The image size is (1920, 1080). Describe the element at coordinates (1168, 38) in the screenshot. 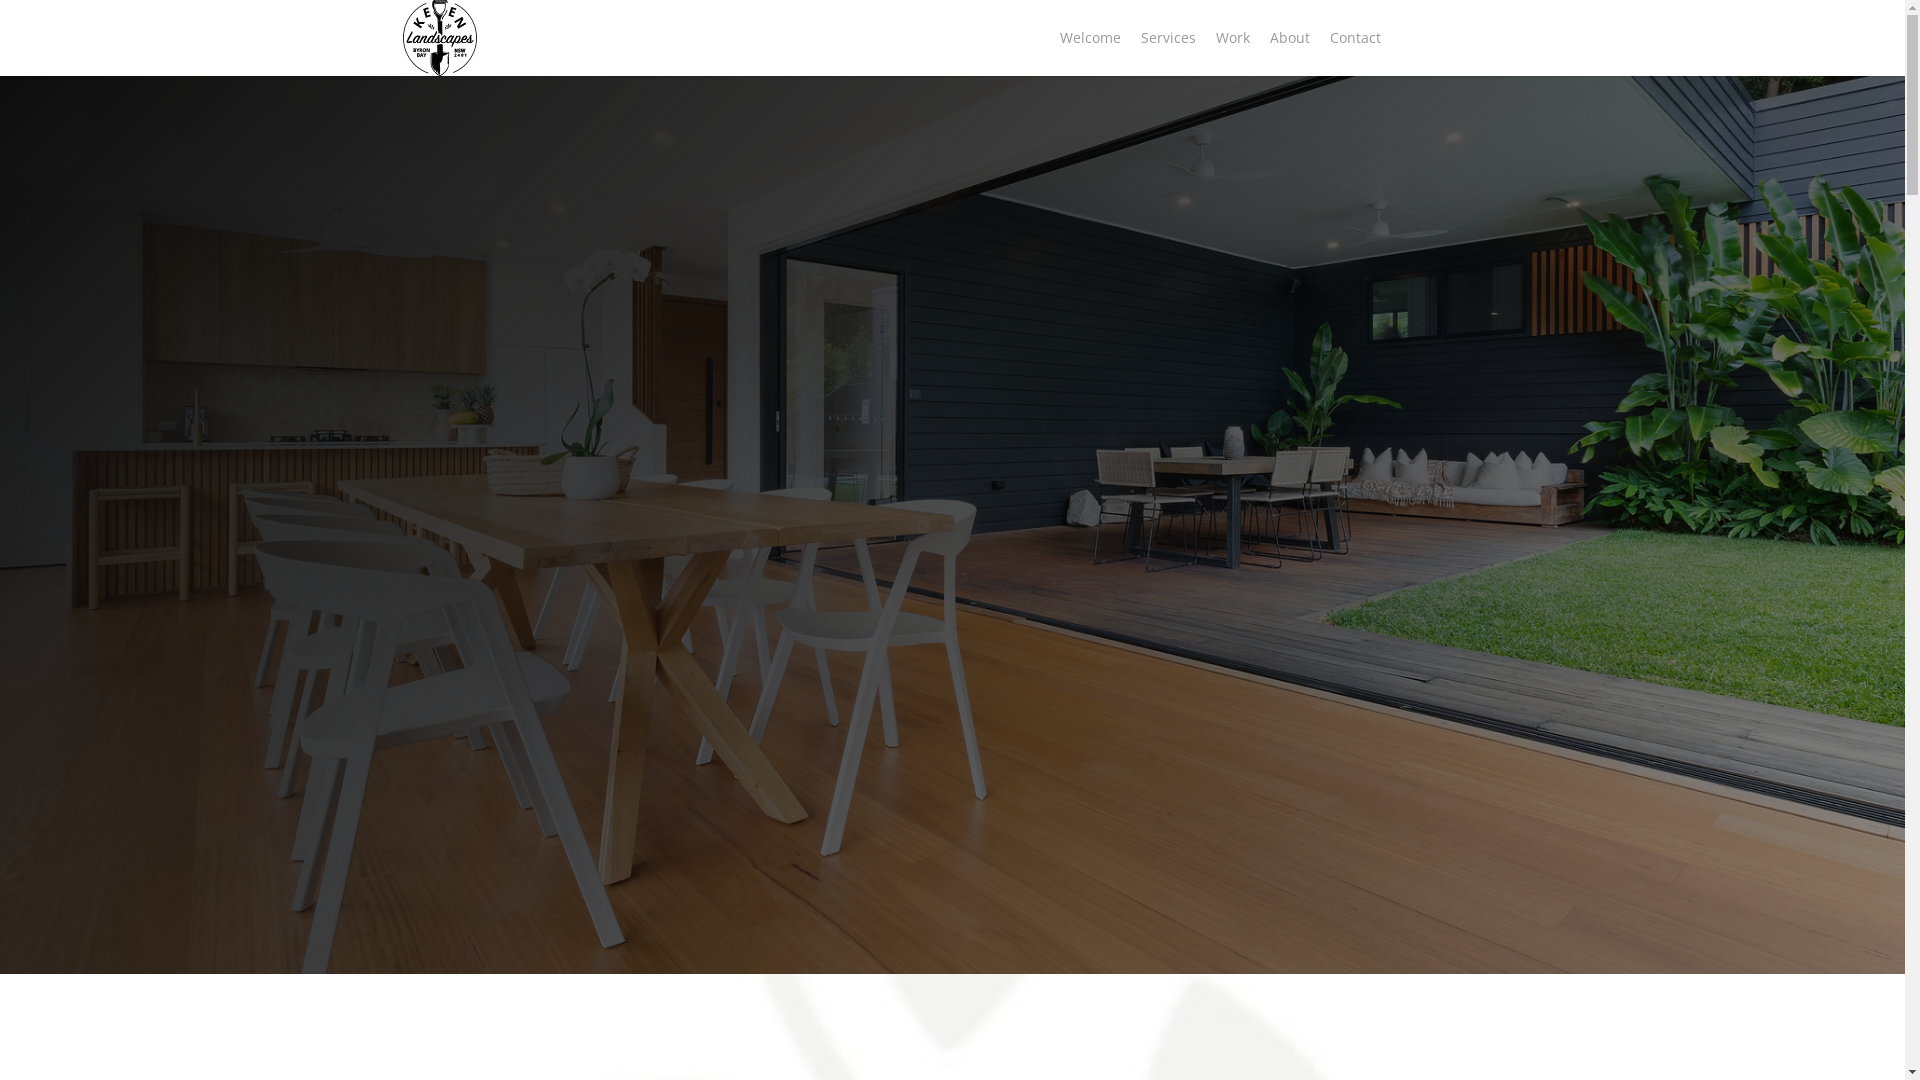

I see `Services` at that location.